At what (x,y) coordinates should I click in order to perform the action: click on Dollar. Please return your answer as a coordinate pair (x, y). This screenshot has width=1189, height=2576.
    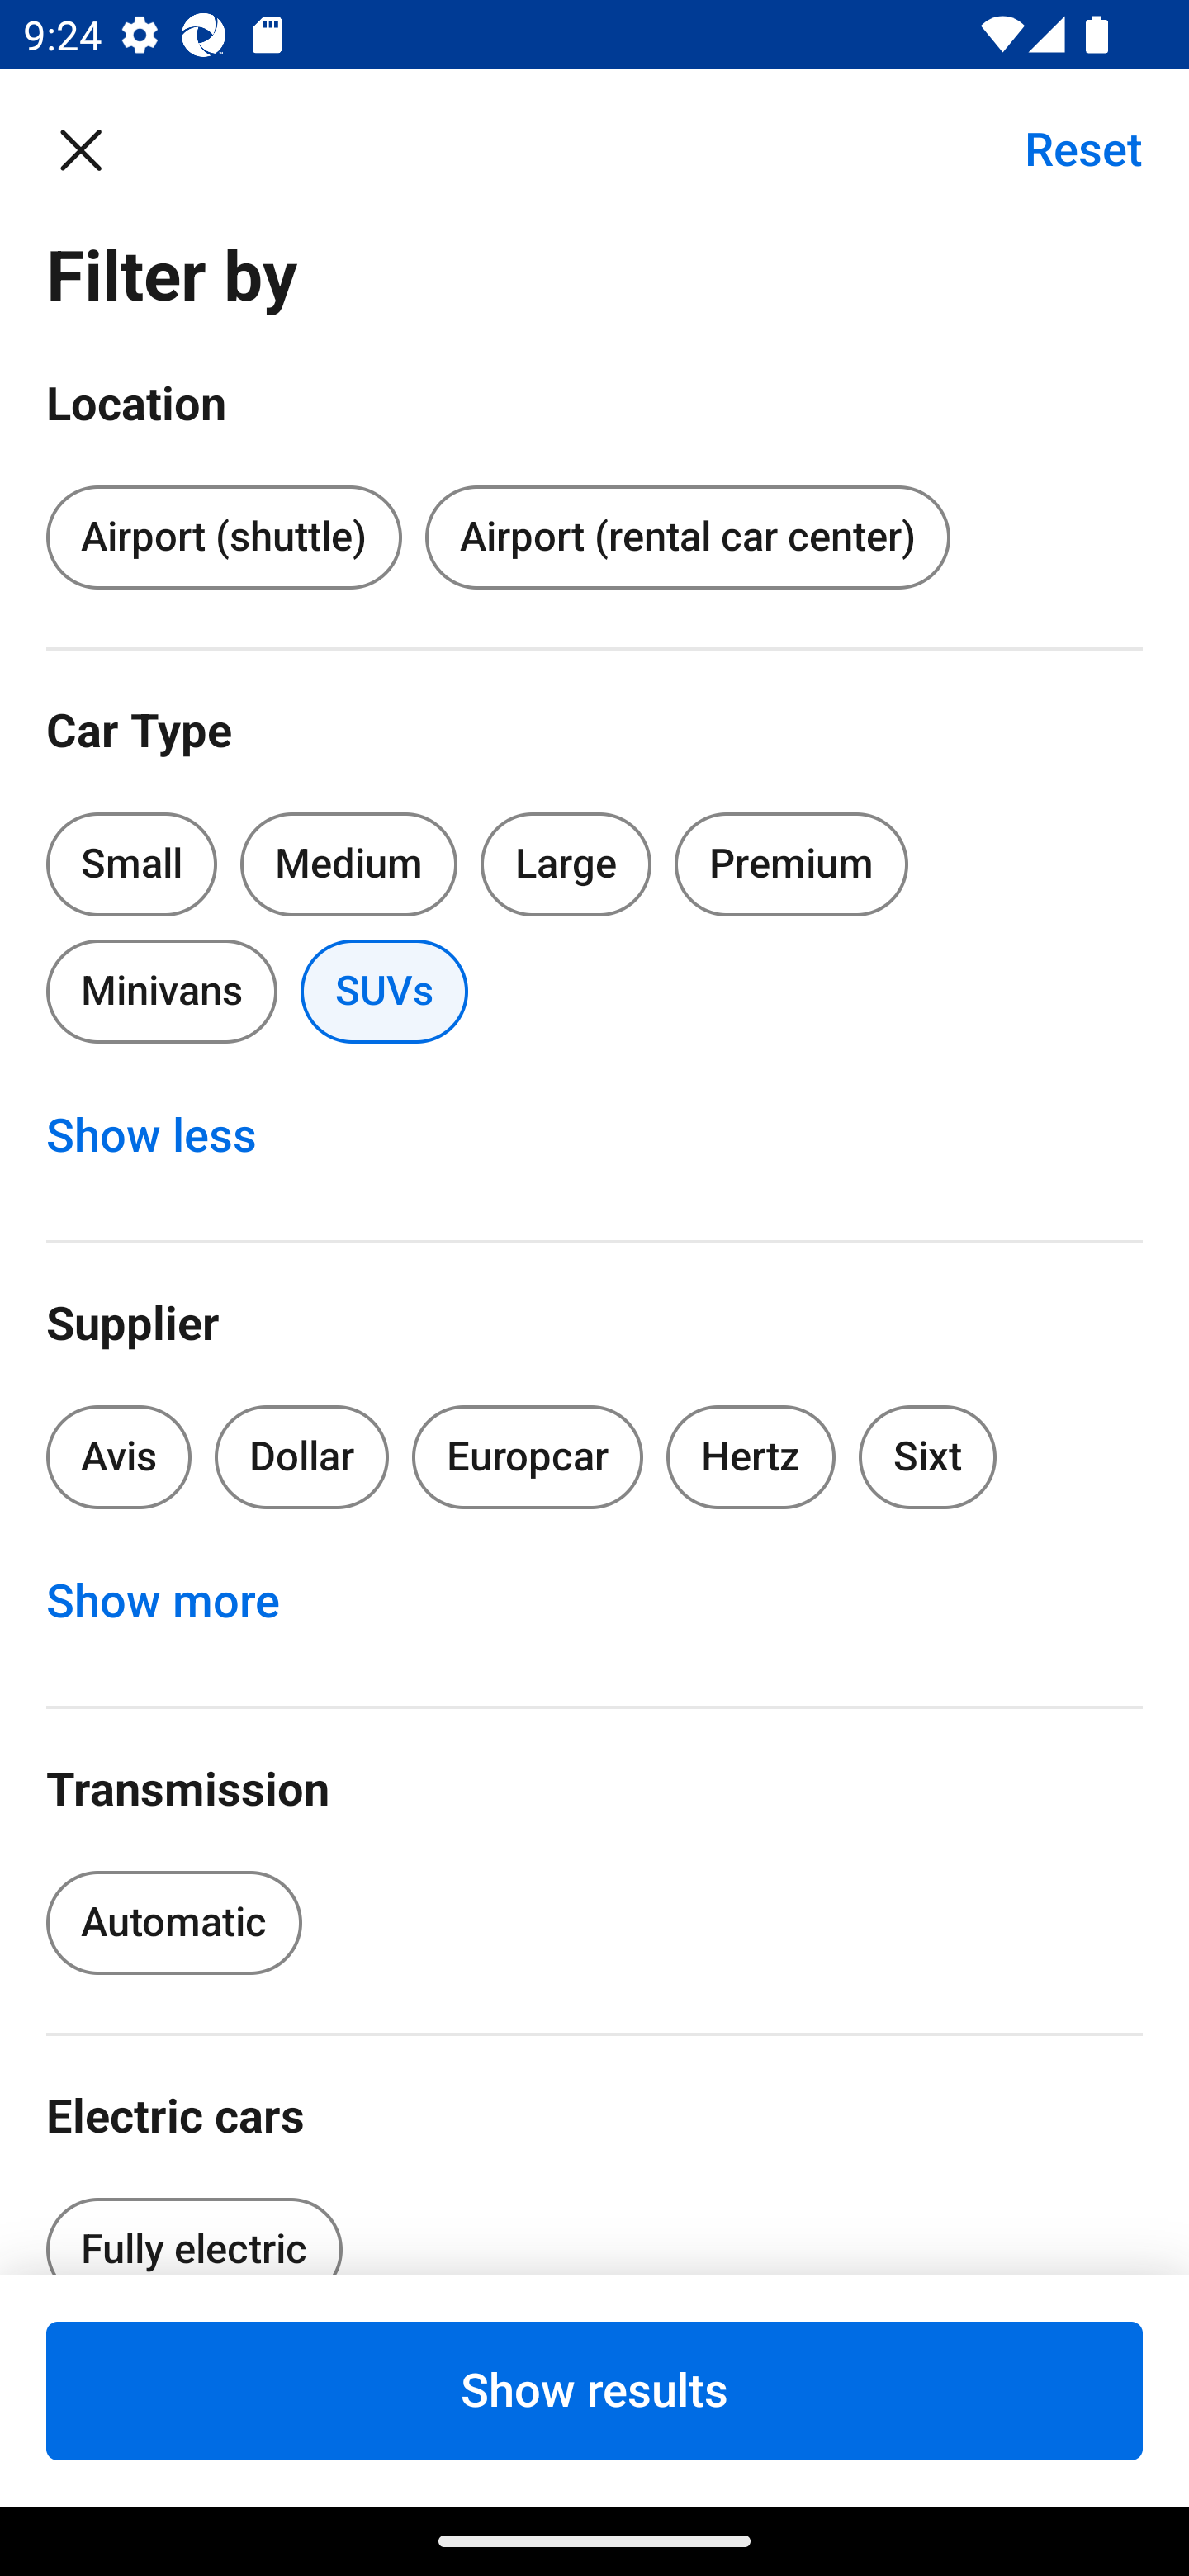
    Looking at the image, I should click on (302, 1458).